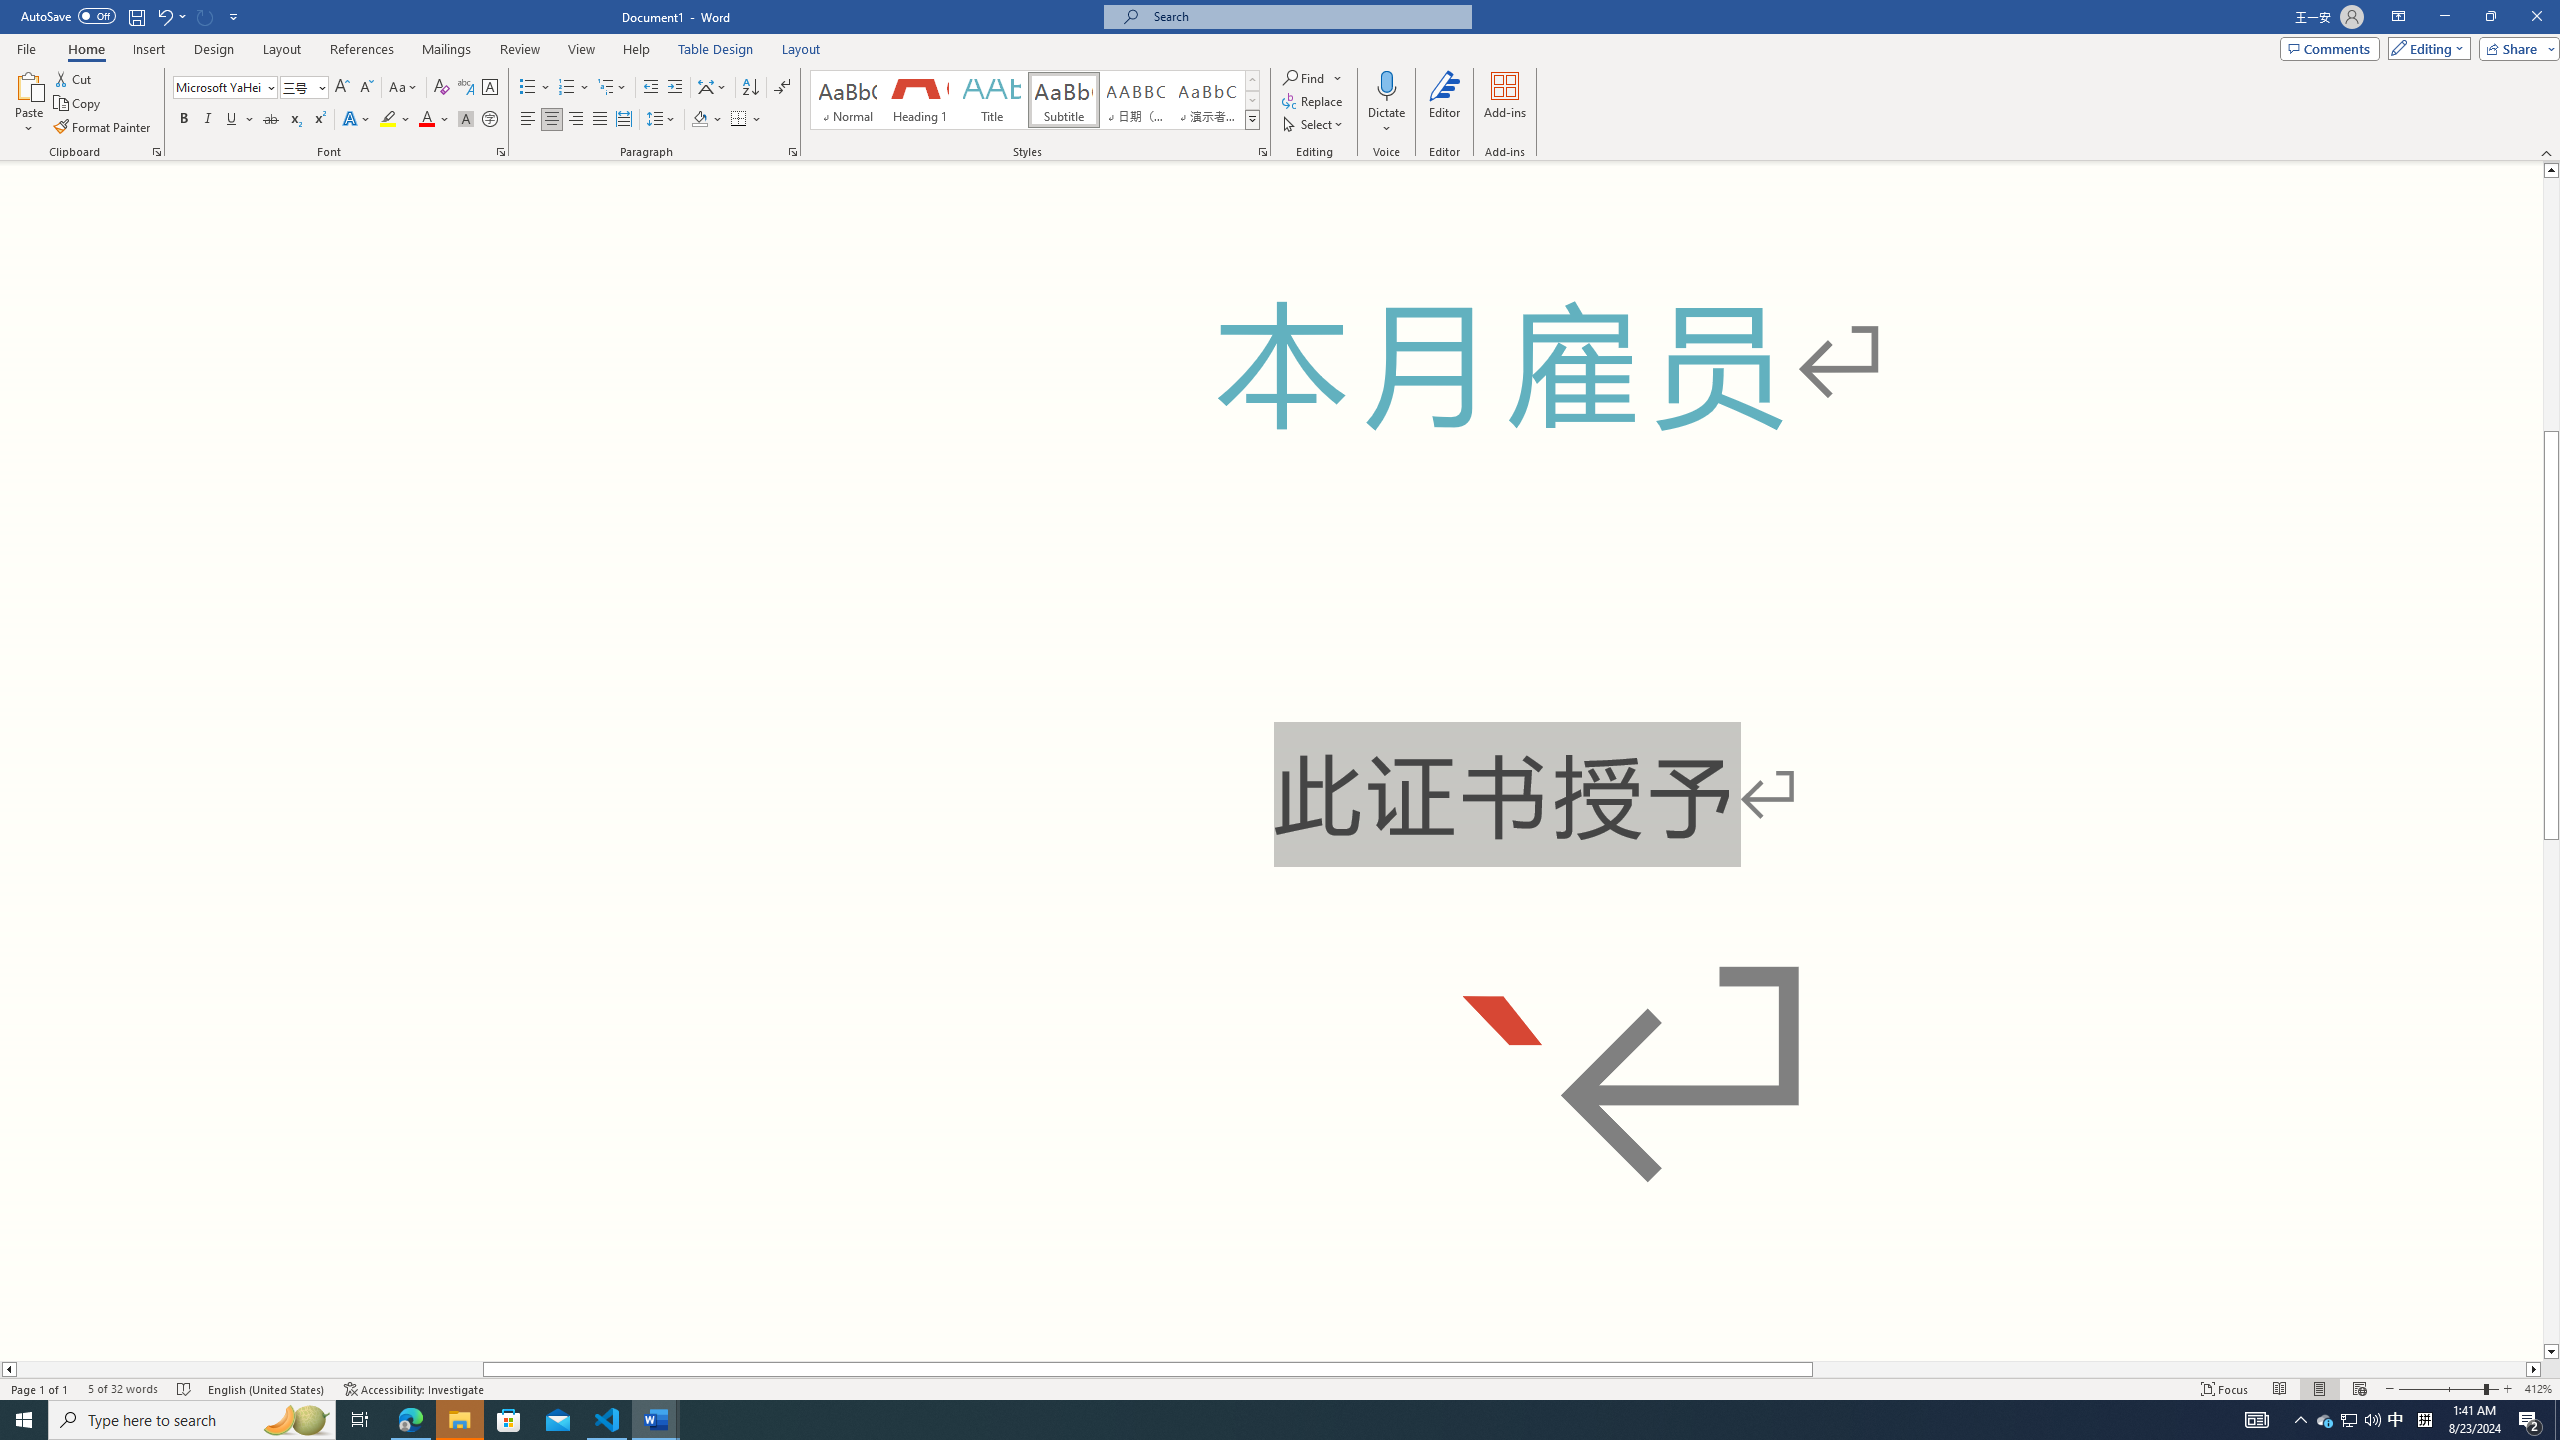  What do you see at coordinates (1314, 124) in the screenshot?
I see `Select` at bounding box center [1314, 124].